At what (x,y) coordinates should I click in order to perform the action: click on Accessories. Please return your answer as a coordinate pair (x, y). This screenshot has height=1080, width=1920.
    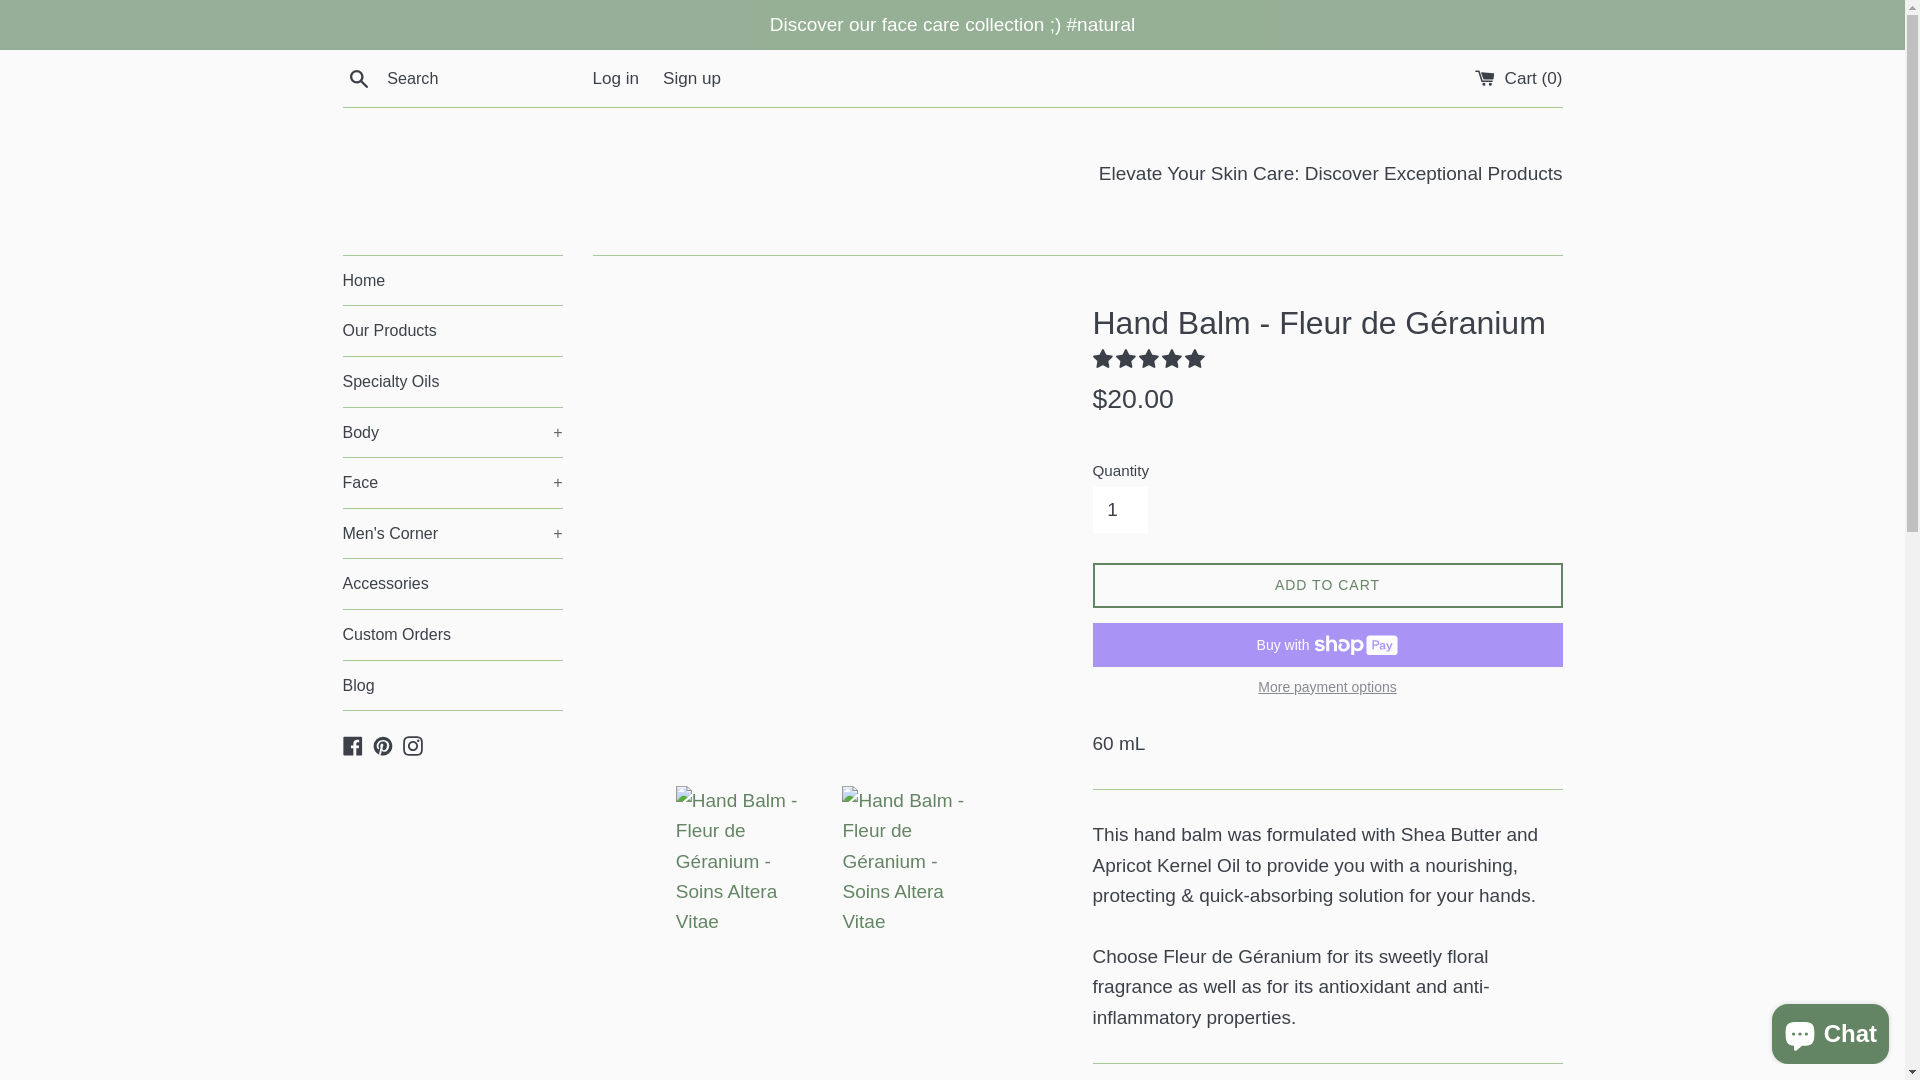
    Looking at the image, I should click on (452, 584).